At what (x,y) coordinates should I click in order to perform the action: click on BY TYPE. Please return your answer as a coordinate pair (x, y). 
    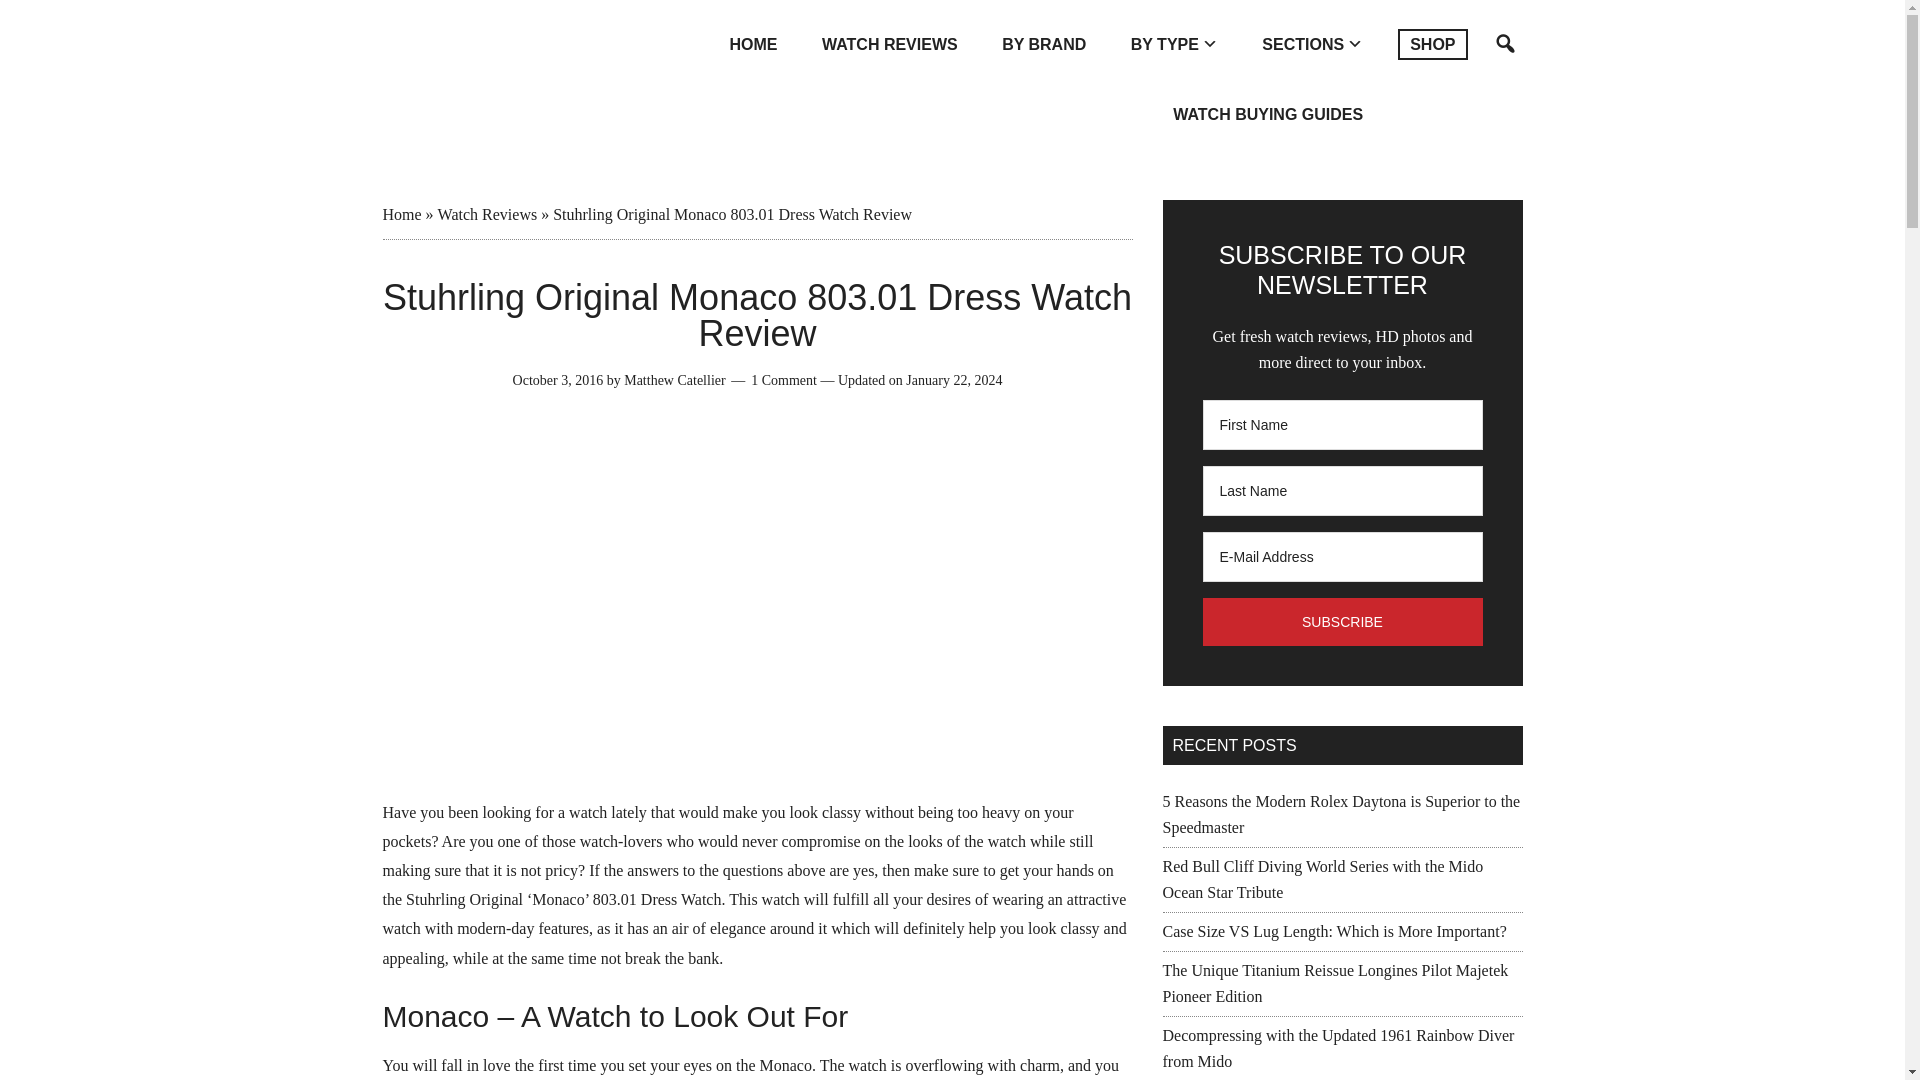
    Looking at the image, I should click on (1174, 44).